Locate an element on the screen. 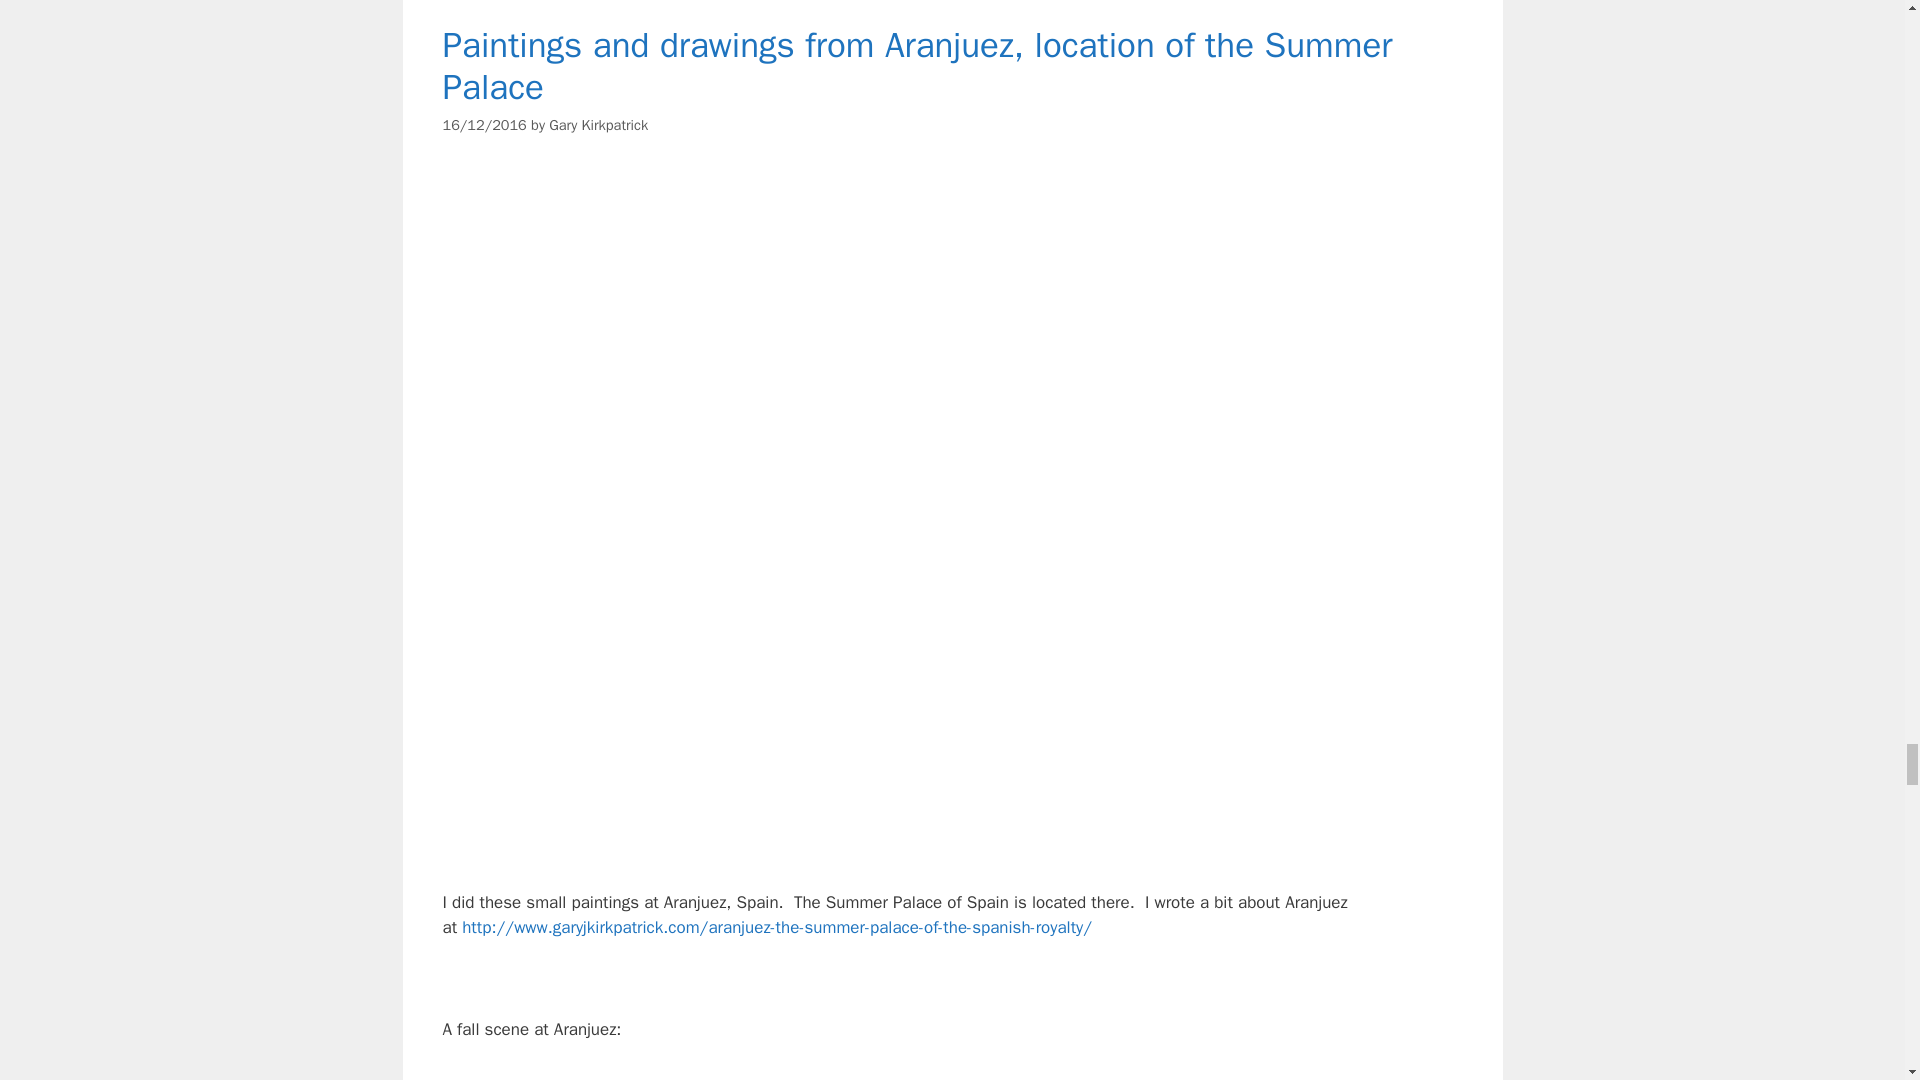 The width and height of the screenshot is (1920, 1080). View all posts by Gary Kirkpatrick is located at coordinates (598, 124).